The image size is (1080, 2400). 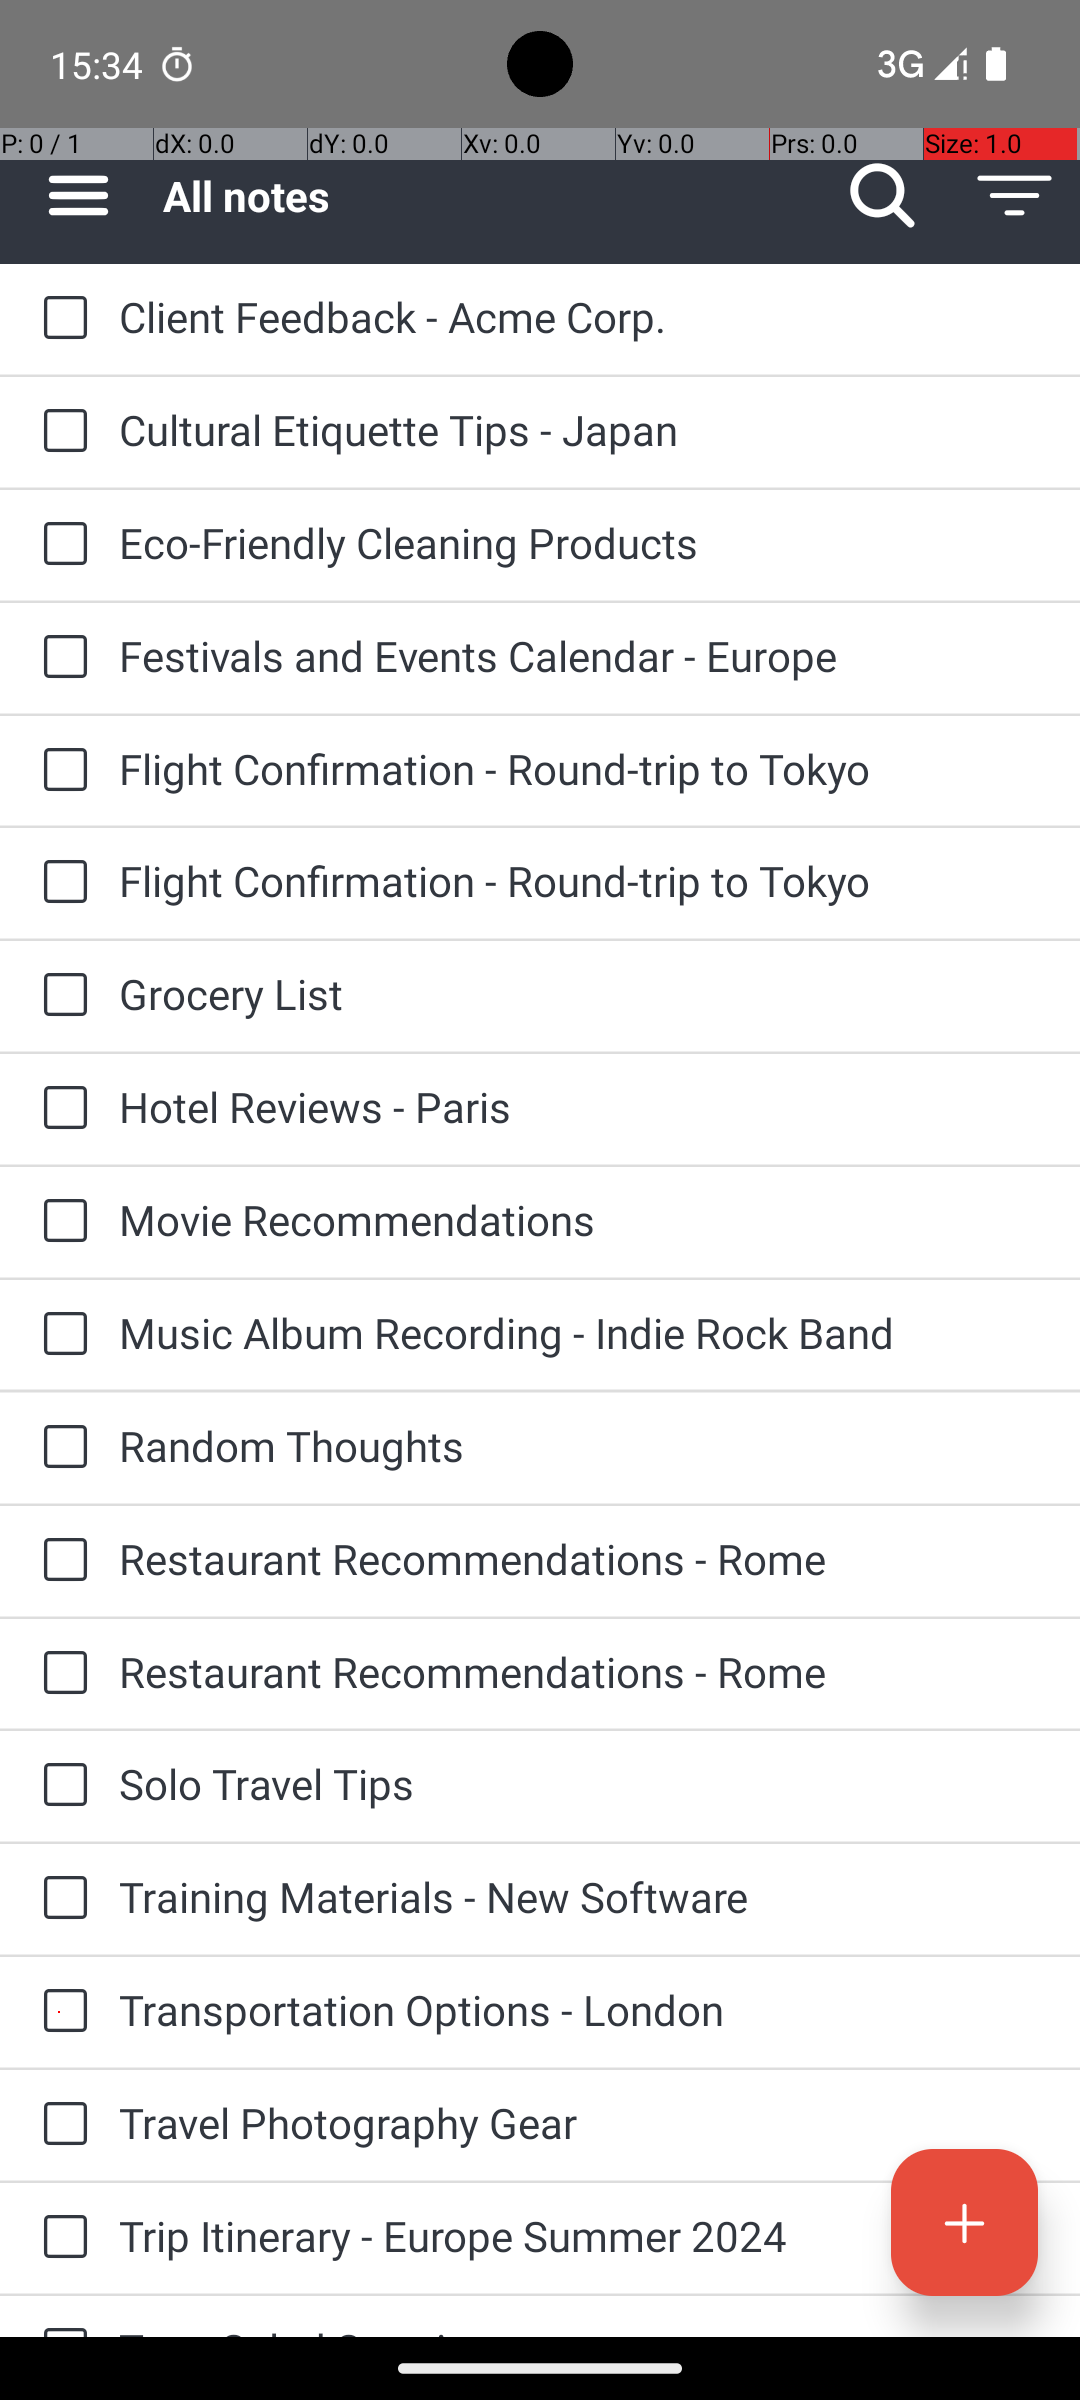 What do you see at coordinates (580, 2122) in the screenshot?
I see `Travel Photography Gear` at bounding box center [580, 2122].